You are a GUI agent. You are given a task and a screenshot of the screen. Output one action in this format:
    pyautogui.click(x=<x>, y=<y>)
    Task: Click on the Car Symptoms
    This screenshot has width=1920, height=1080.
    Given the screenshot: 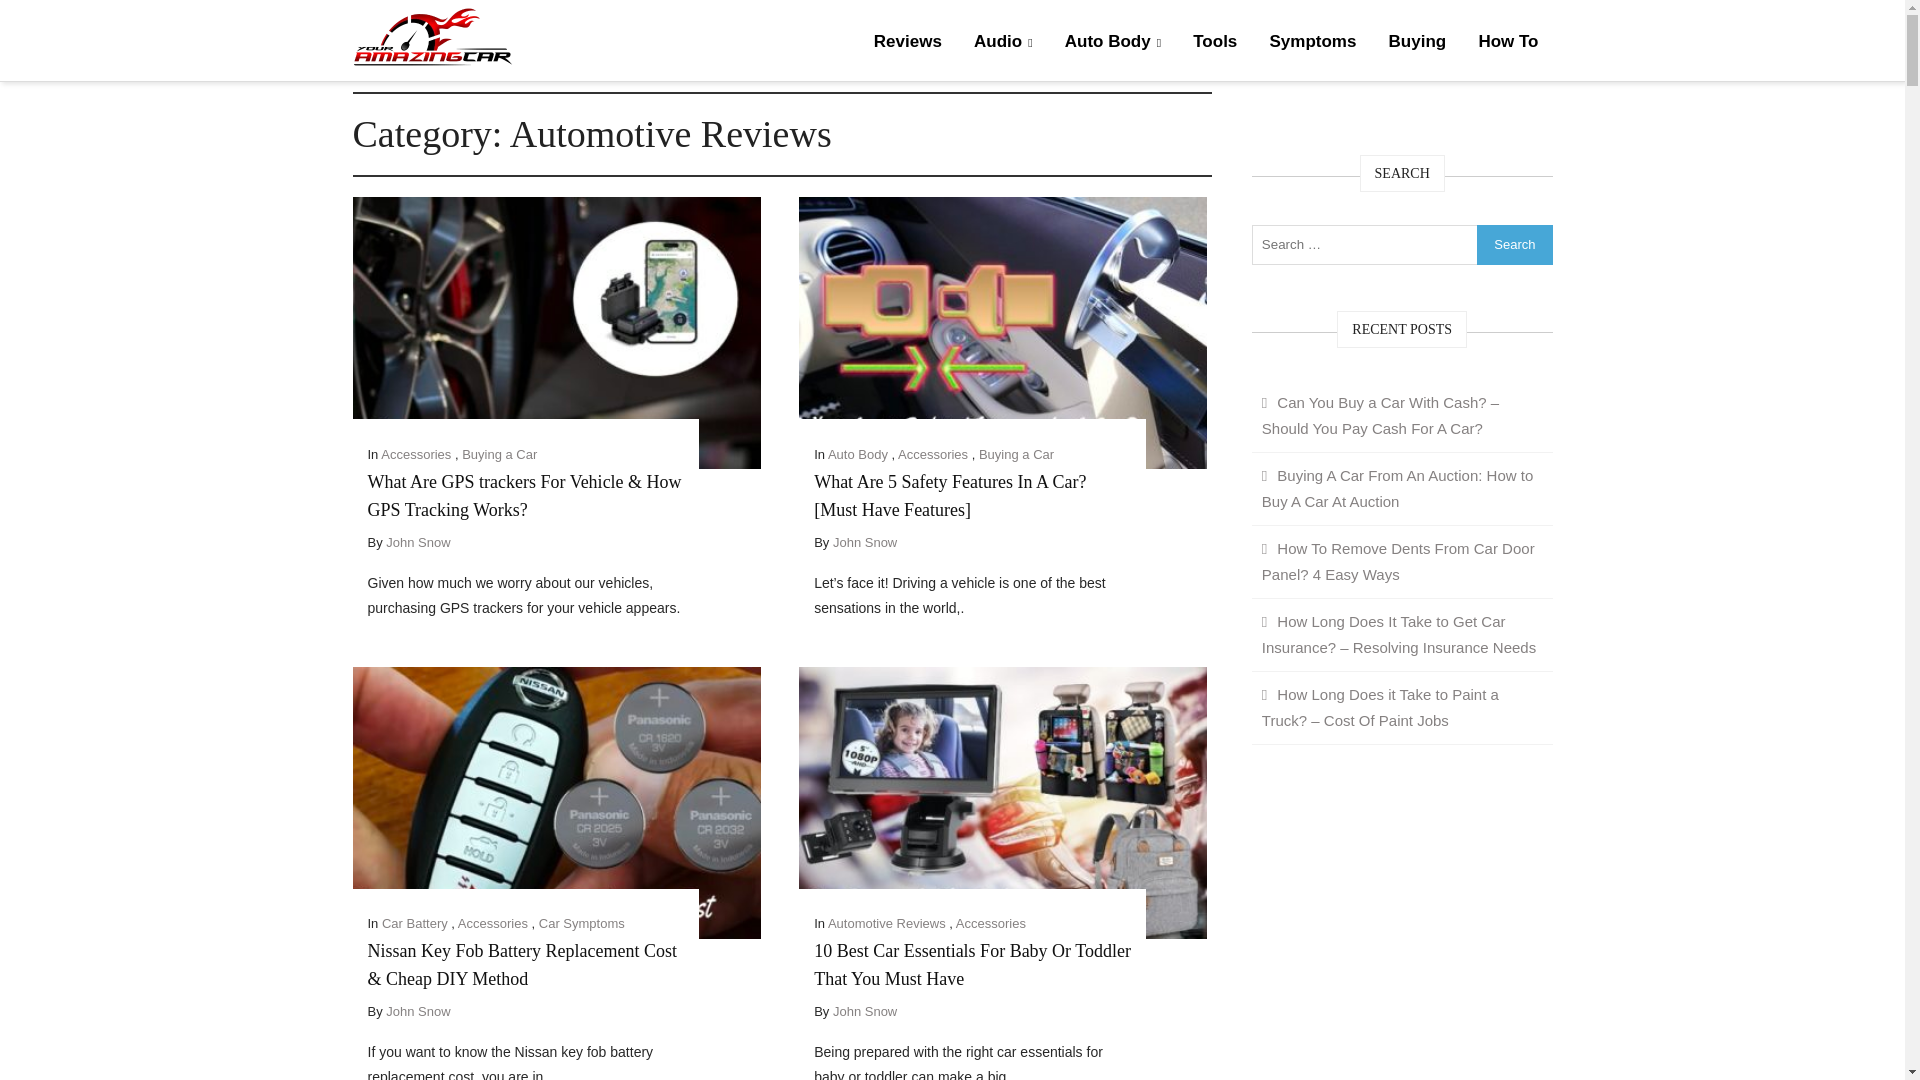 What is the action you would take?
    pyautogui.click(x=582, y=922)
    